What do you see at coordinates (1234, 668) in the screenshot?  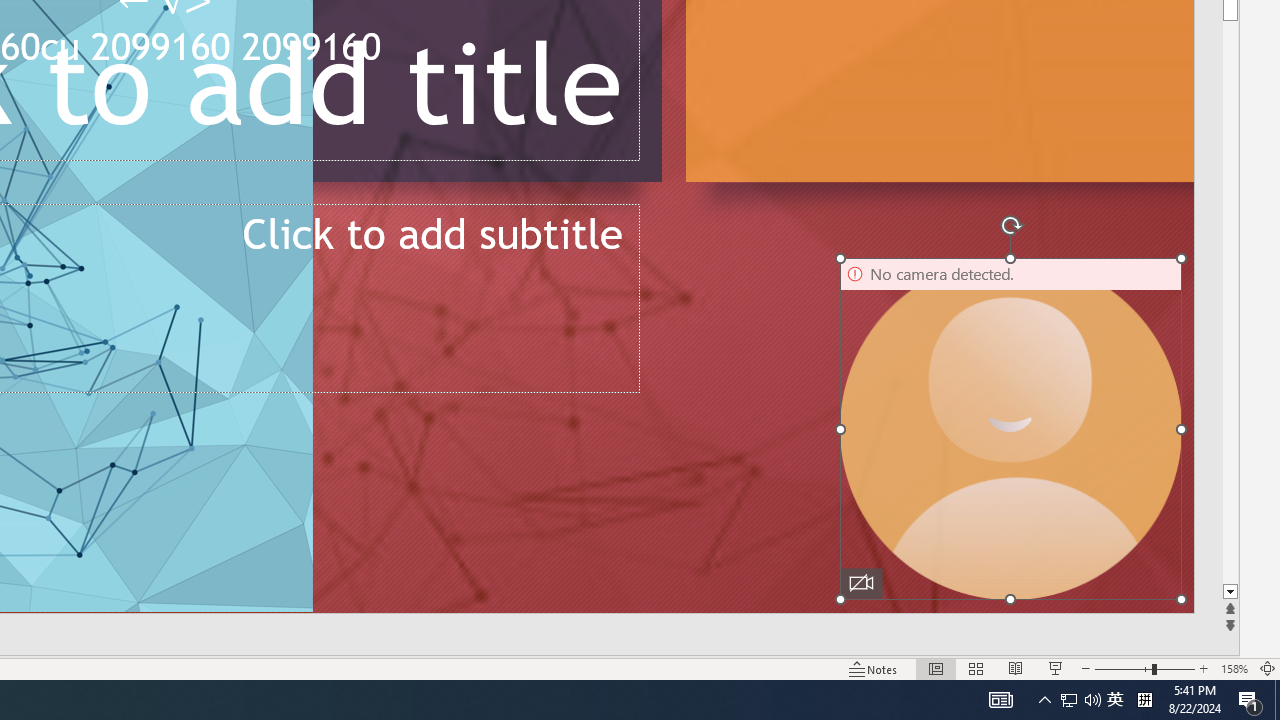 I see `Zoom 158%` at bounding box center [1234, 668].